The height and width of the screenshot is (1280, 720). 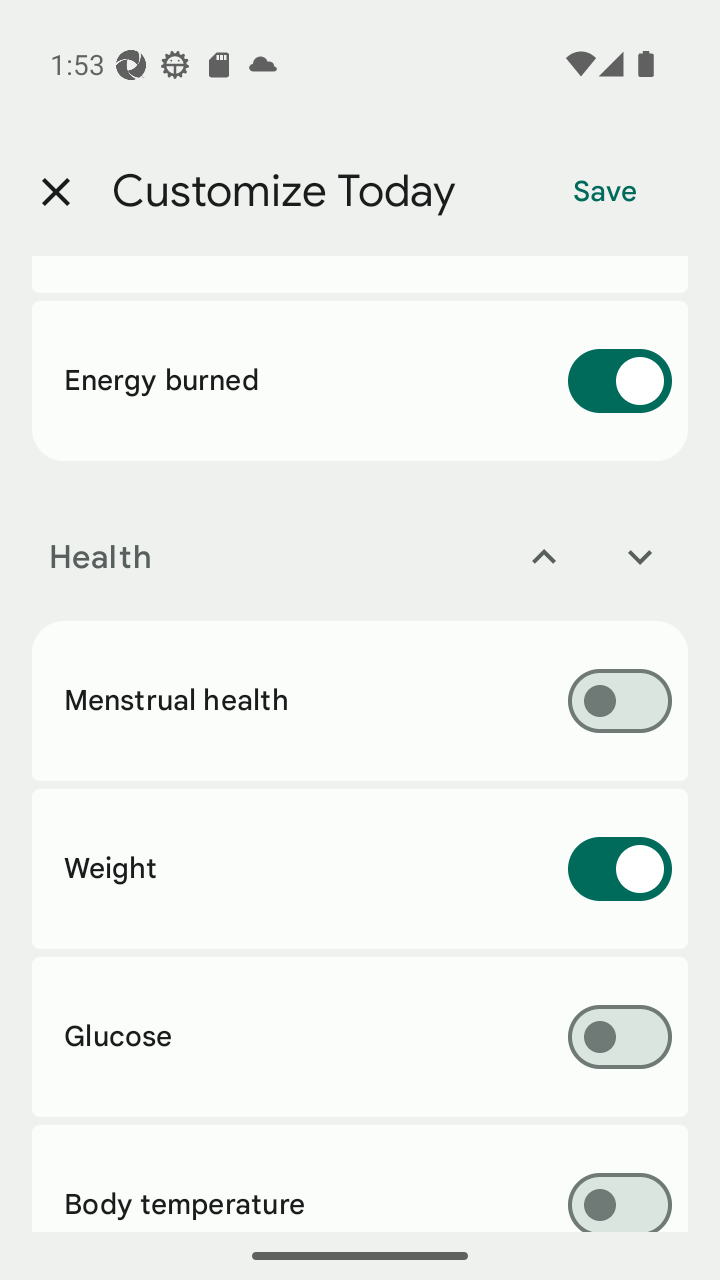 What do you see at coordinates (544, 557) in the screenshot?
I see `Move Health up` at bounding box center [544, 557].